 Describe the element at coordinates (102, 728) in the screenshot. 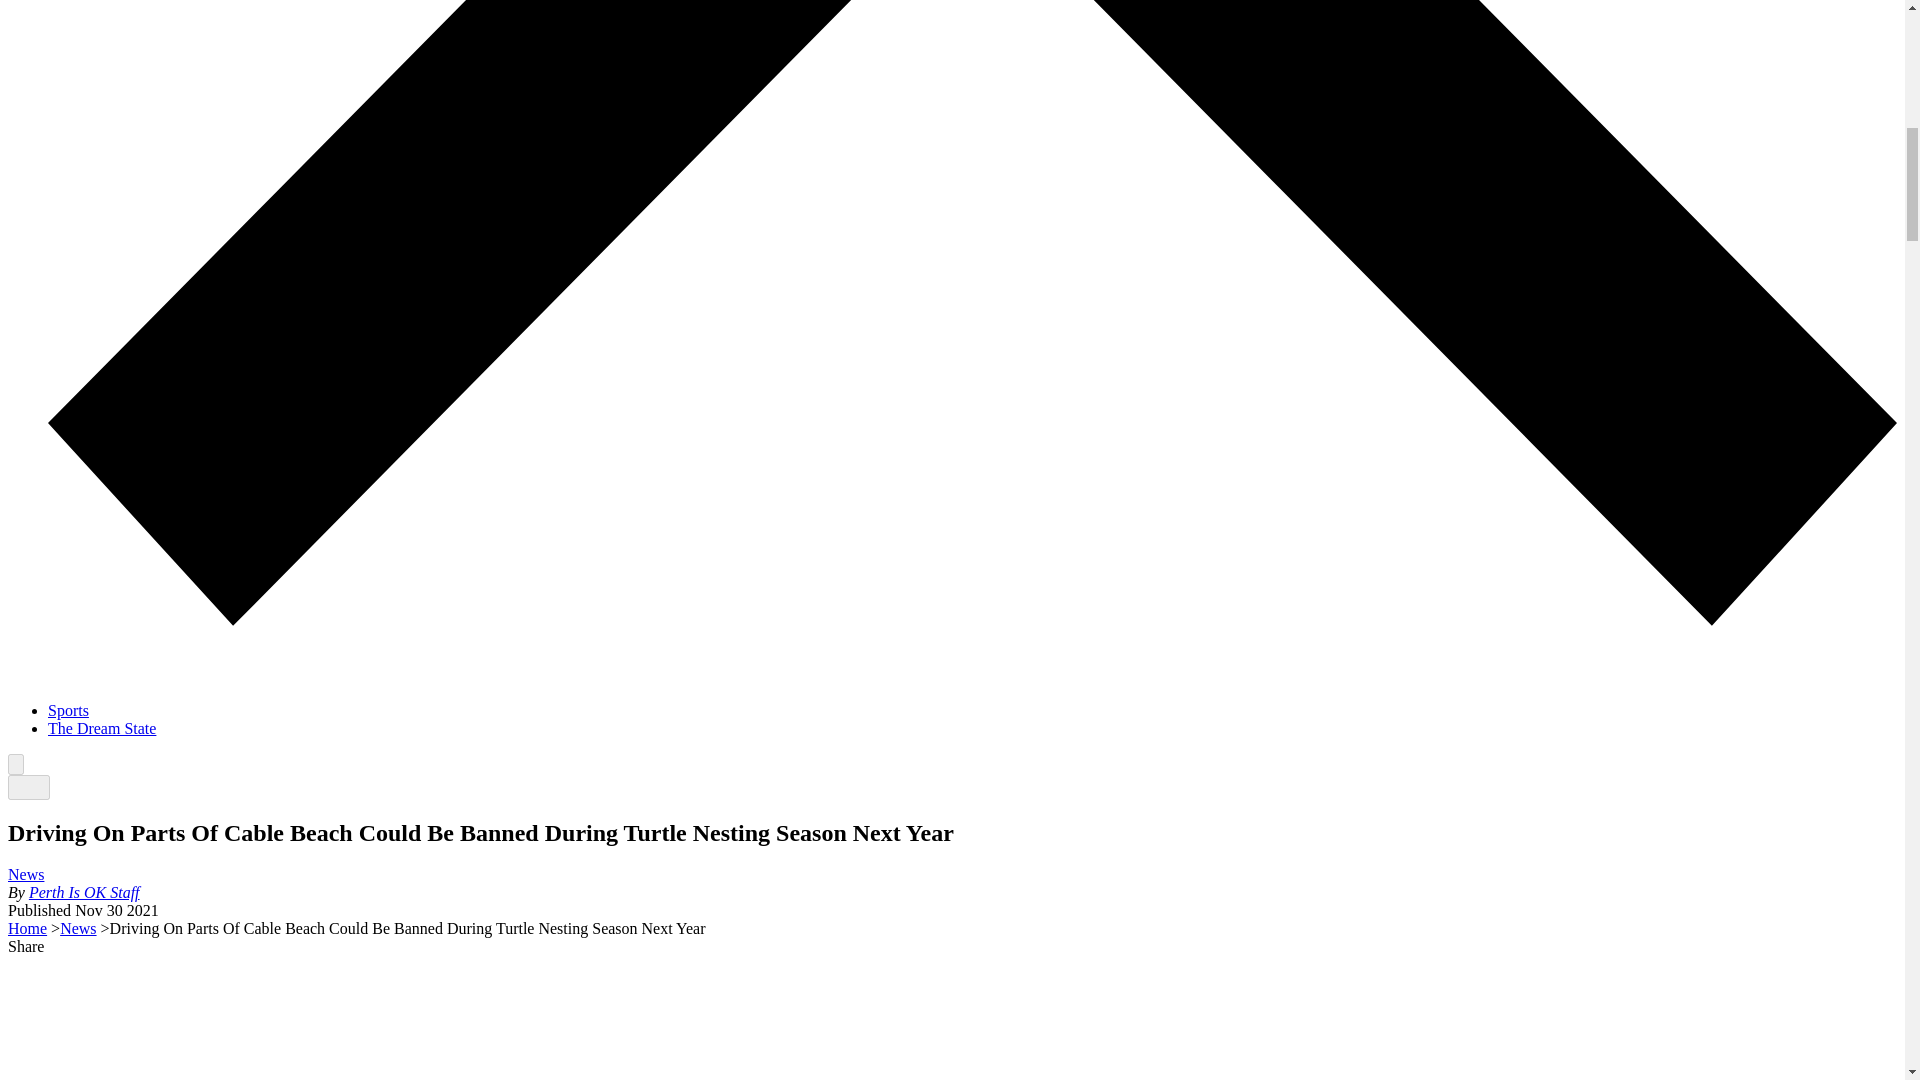

I see `The Dream State` at that location.